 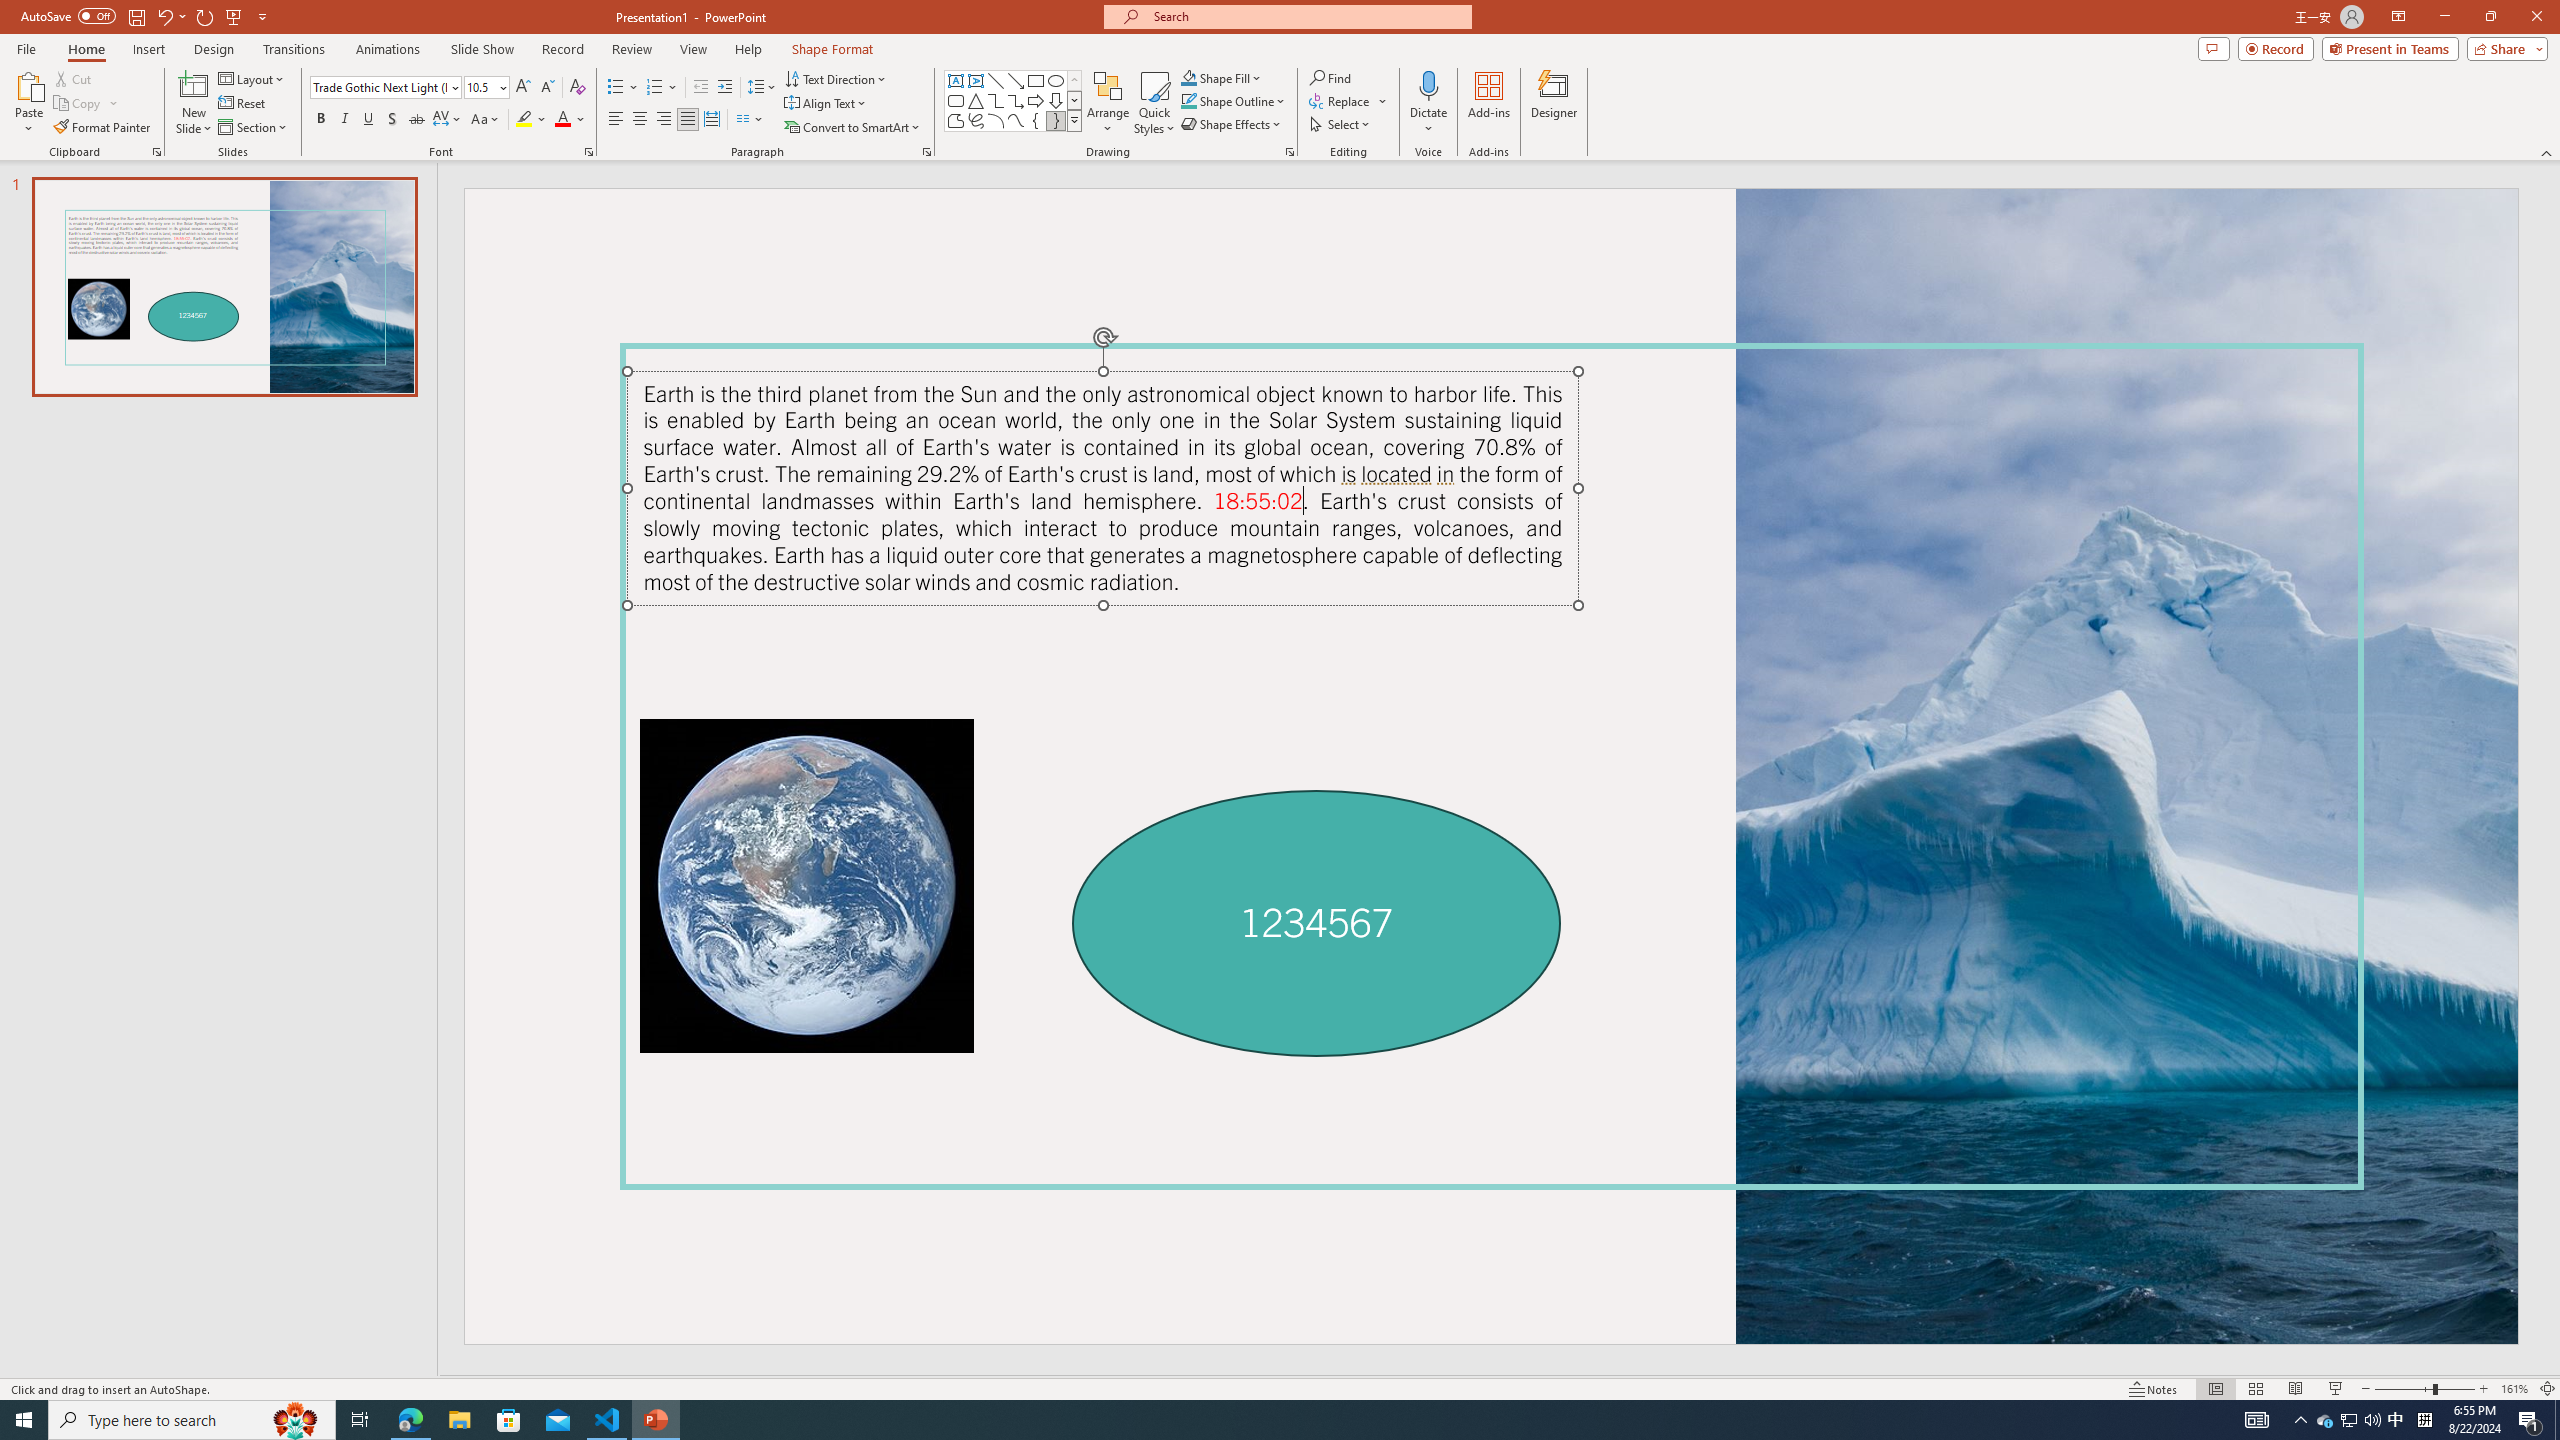 I want to click on Section, so click(x=254, y=128).